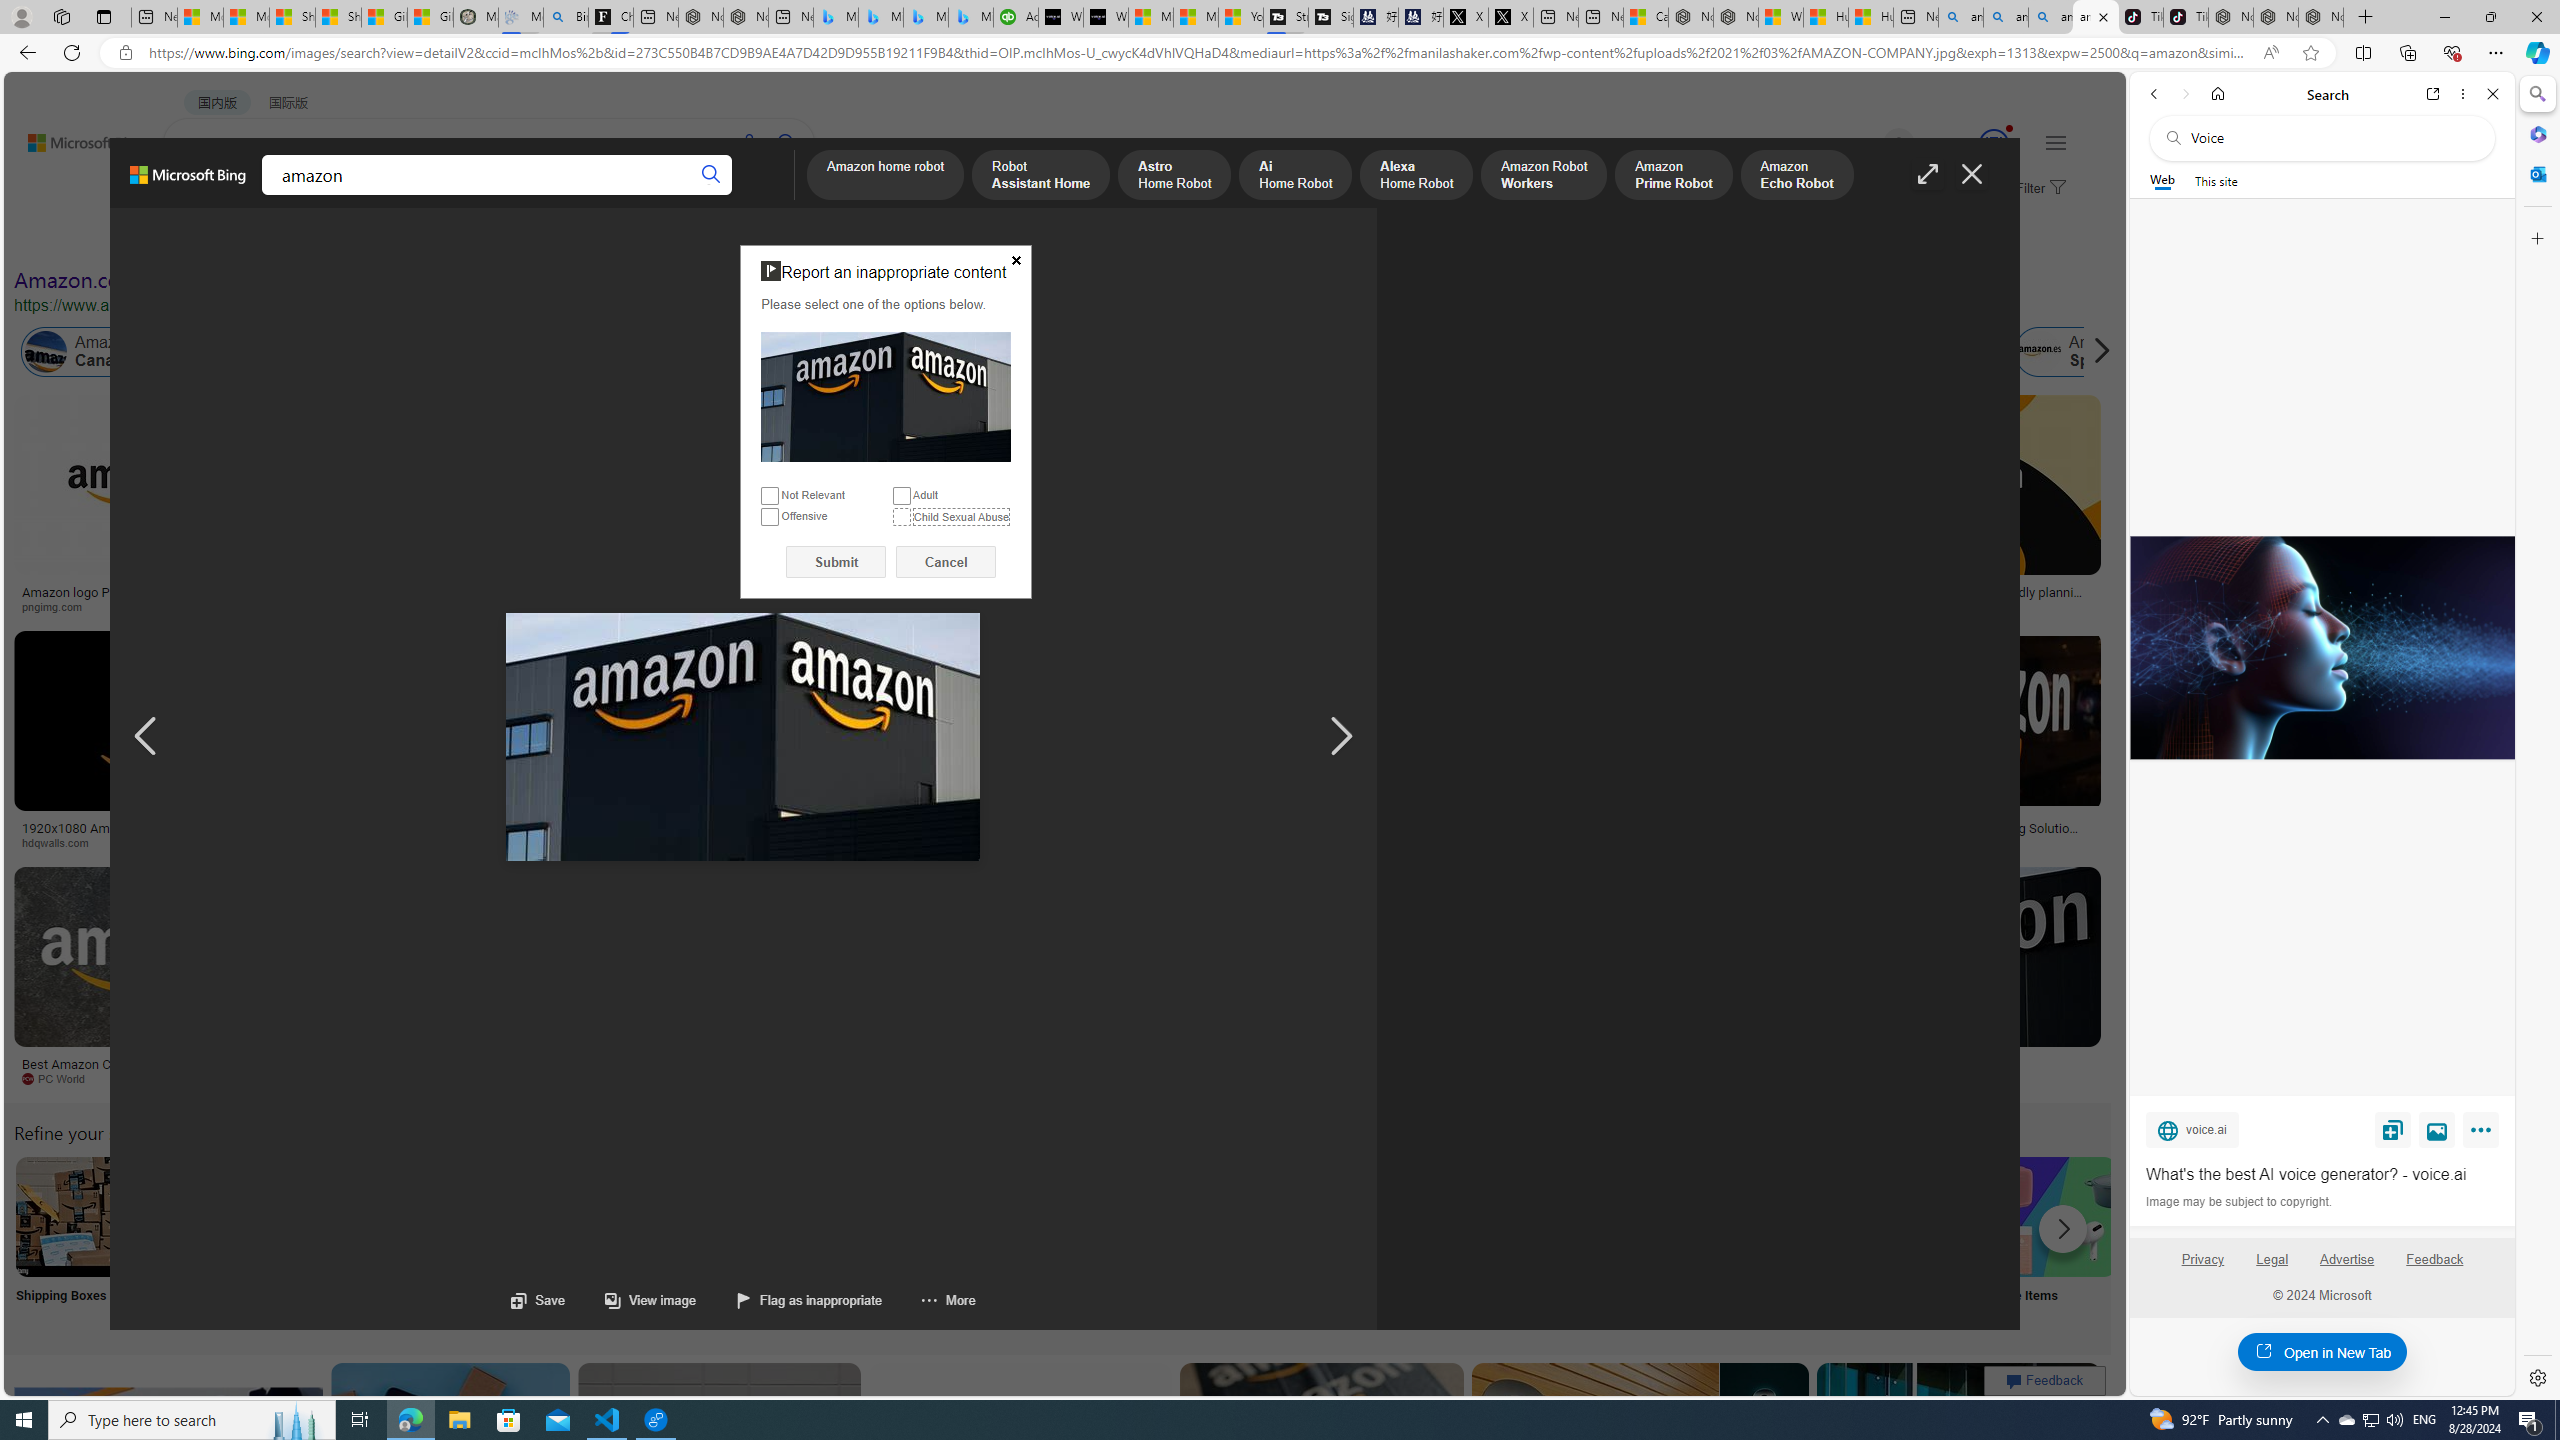 The height and width of the screenshot is (1440, 2560). What do you see at coordinates (472, 1242) in the screenshot?
I see `Amazon Log into My Account Log into My Account` at bounding box center [472, 1242].